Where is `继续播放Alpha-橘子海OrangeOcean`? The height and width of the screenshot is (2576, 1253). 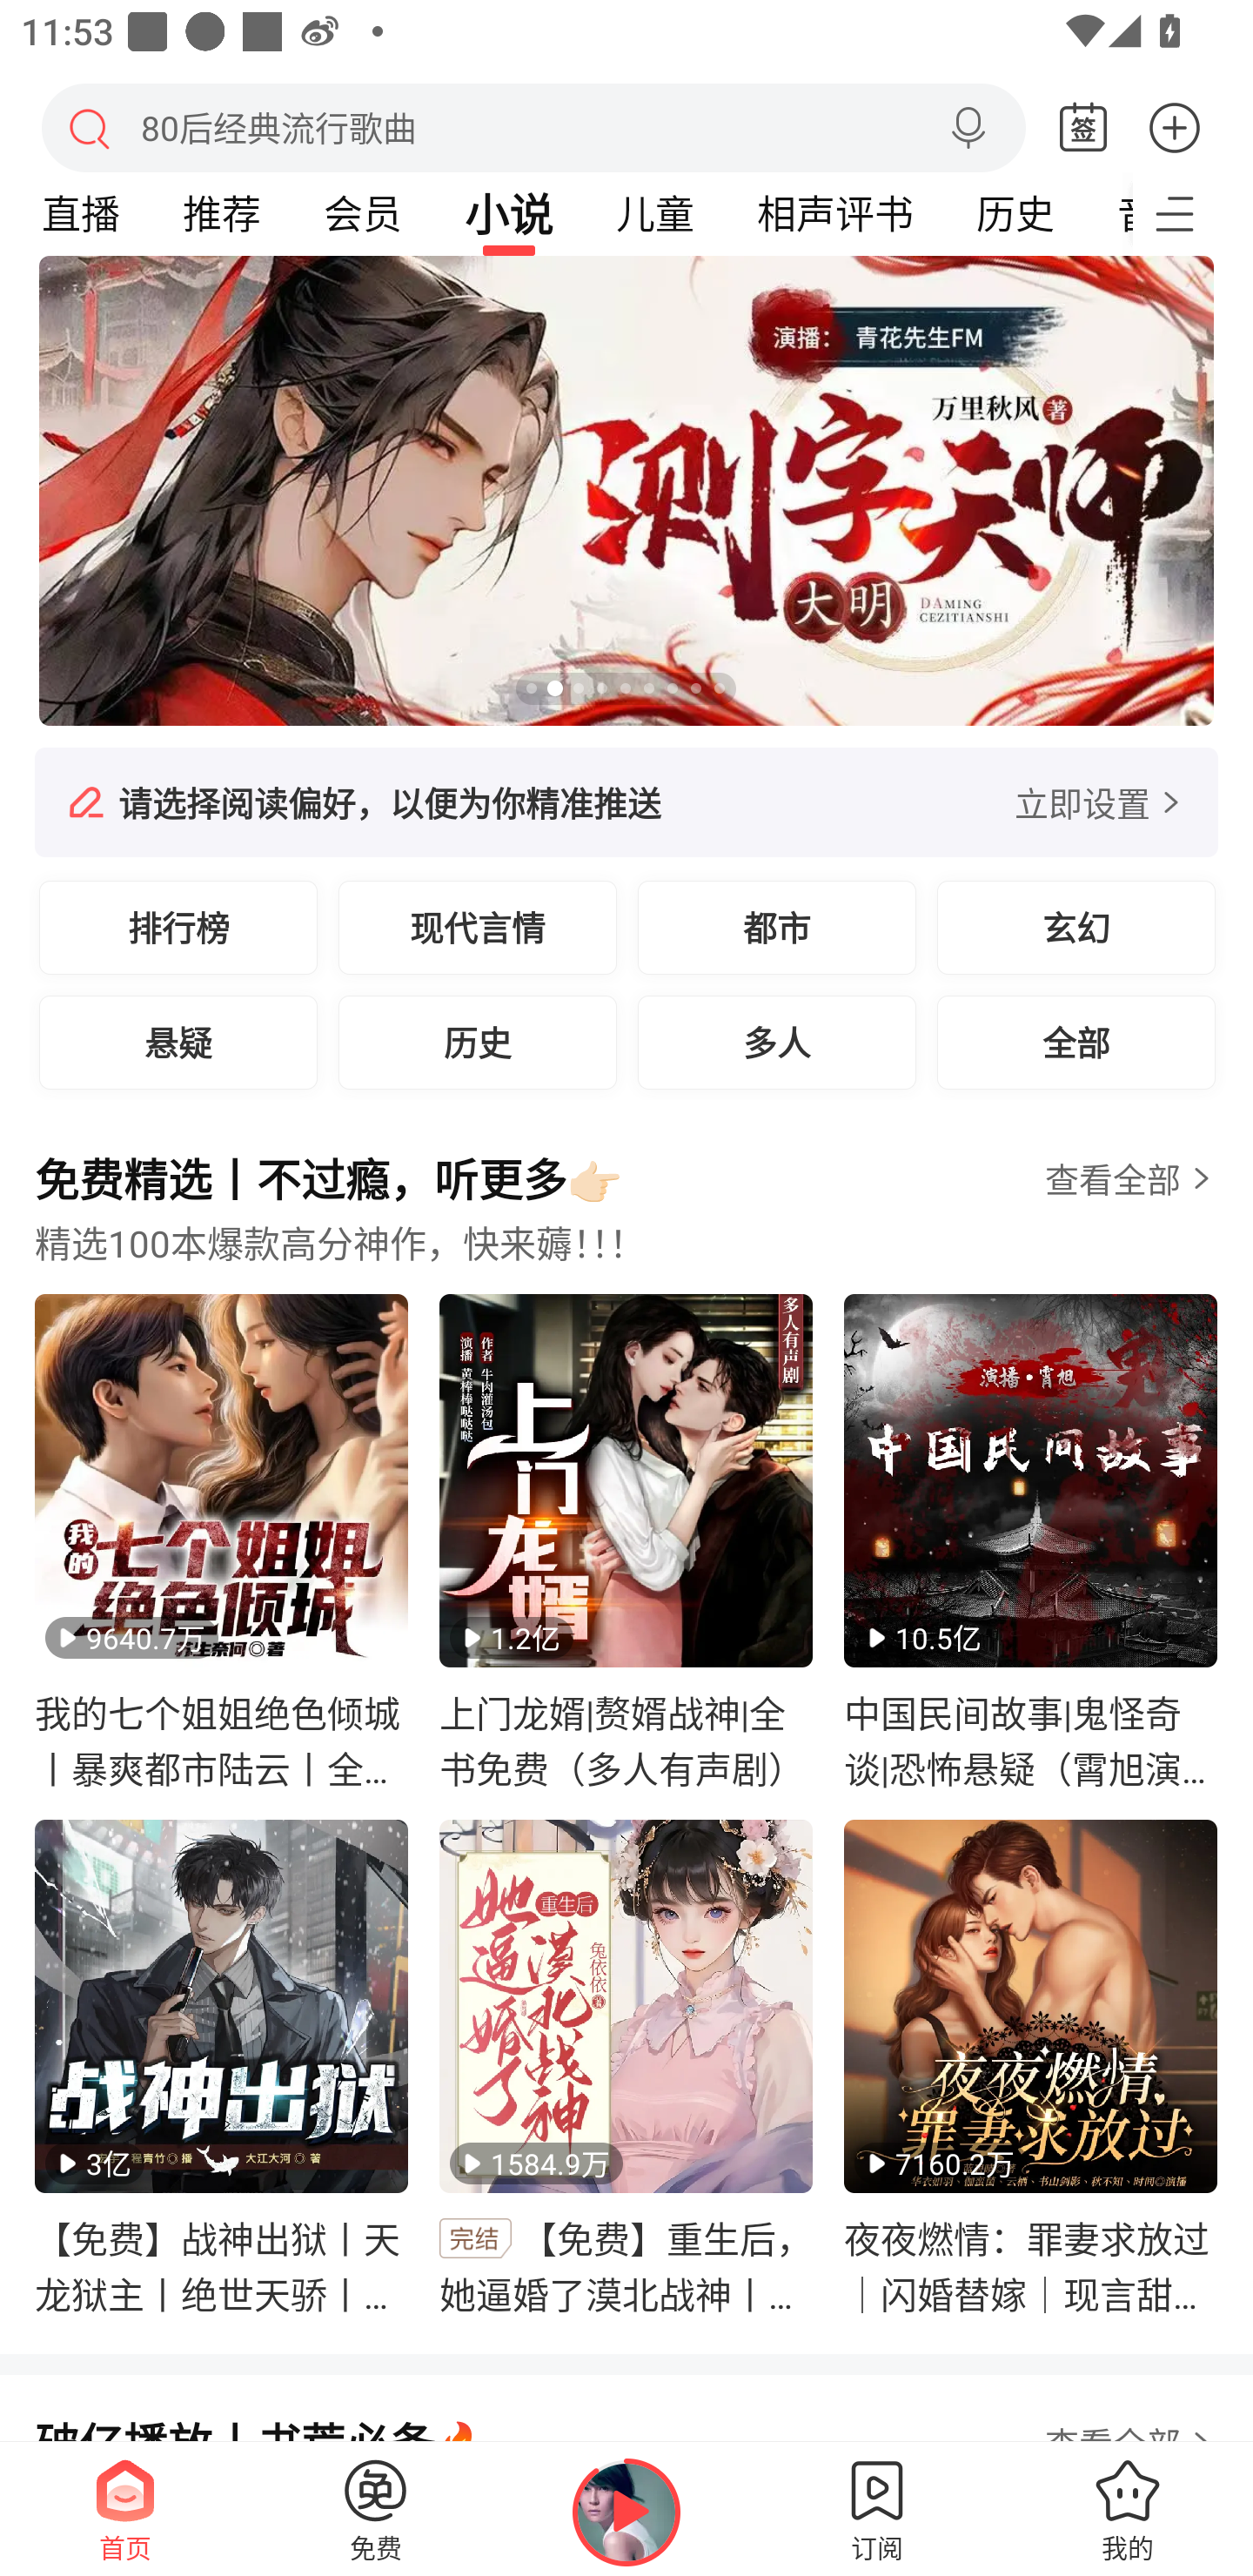 继续播放Alpha-橘子海OrangeOcean is located at coordinates (626, 2512).